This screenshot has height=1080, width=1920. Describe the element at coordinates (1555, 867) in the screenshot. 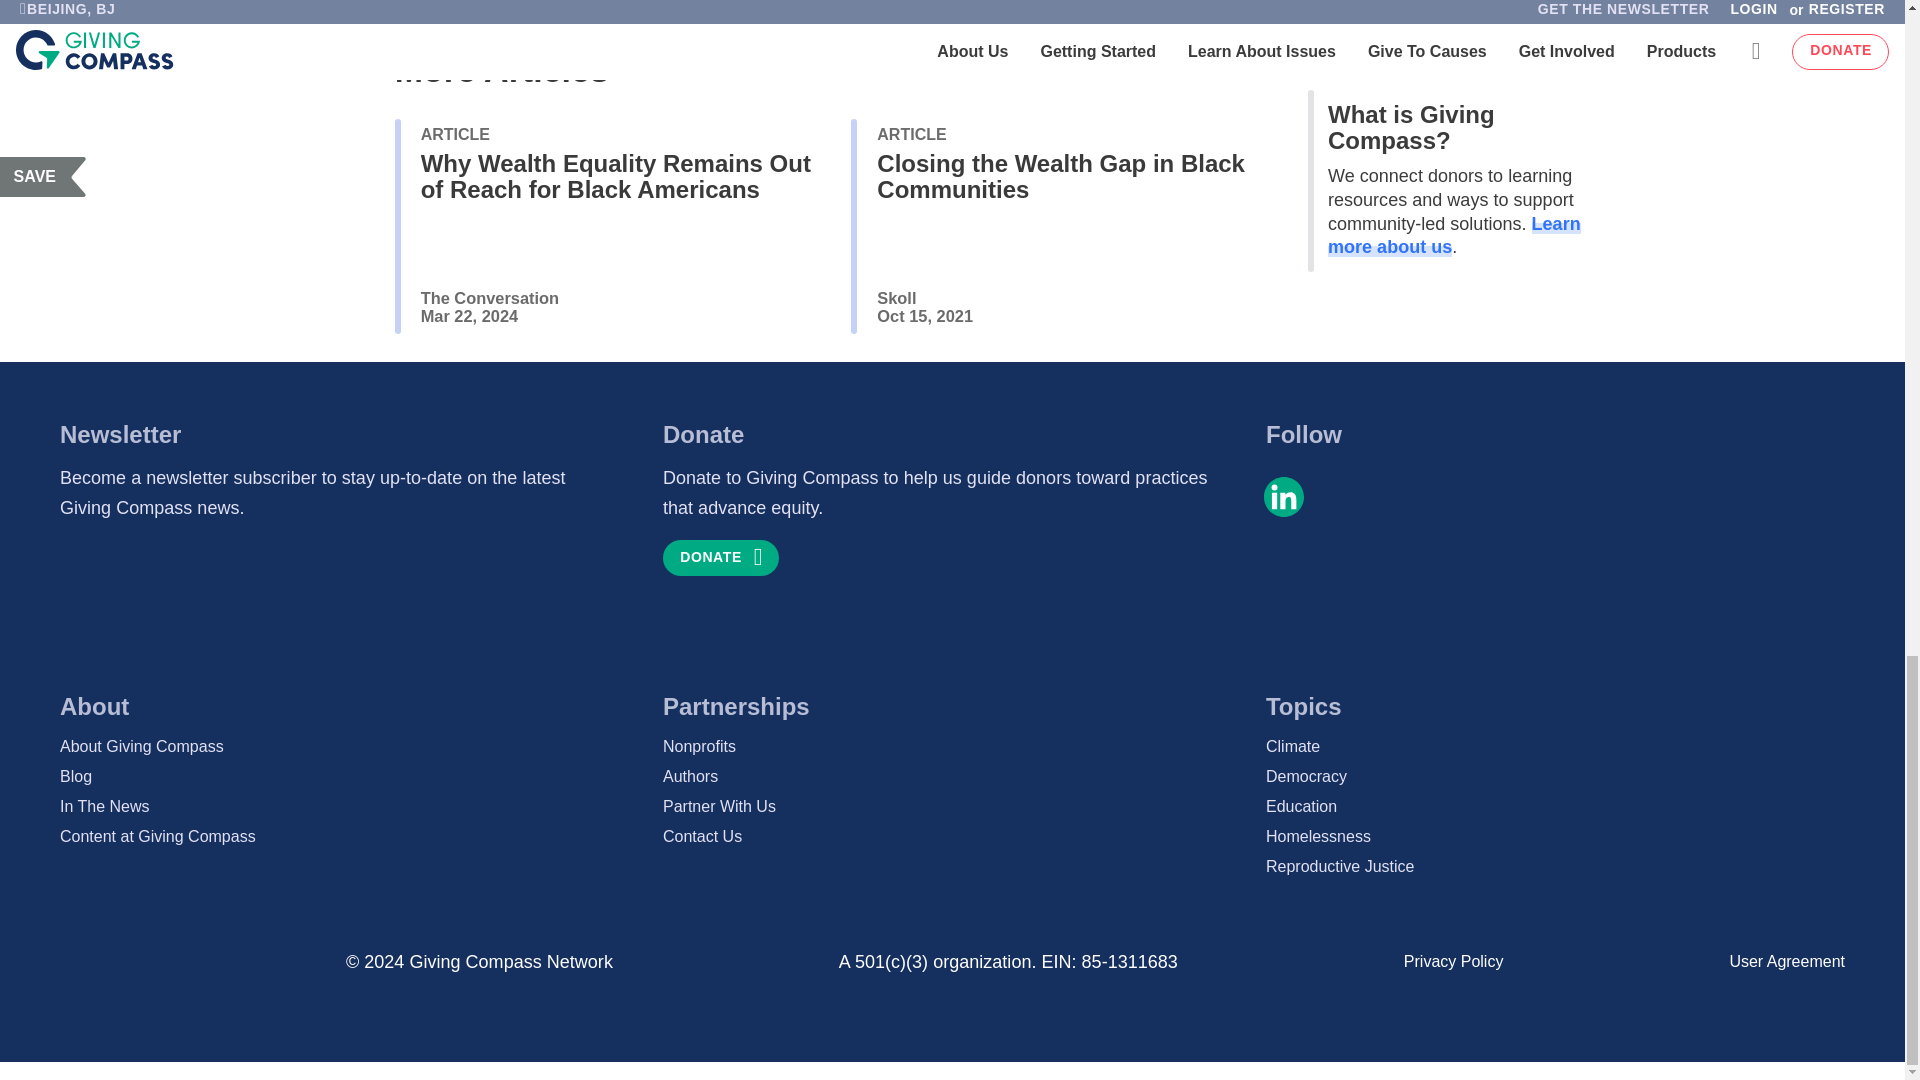

I see `Reproductive Justice` at that location.